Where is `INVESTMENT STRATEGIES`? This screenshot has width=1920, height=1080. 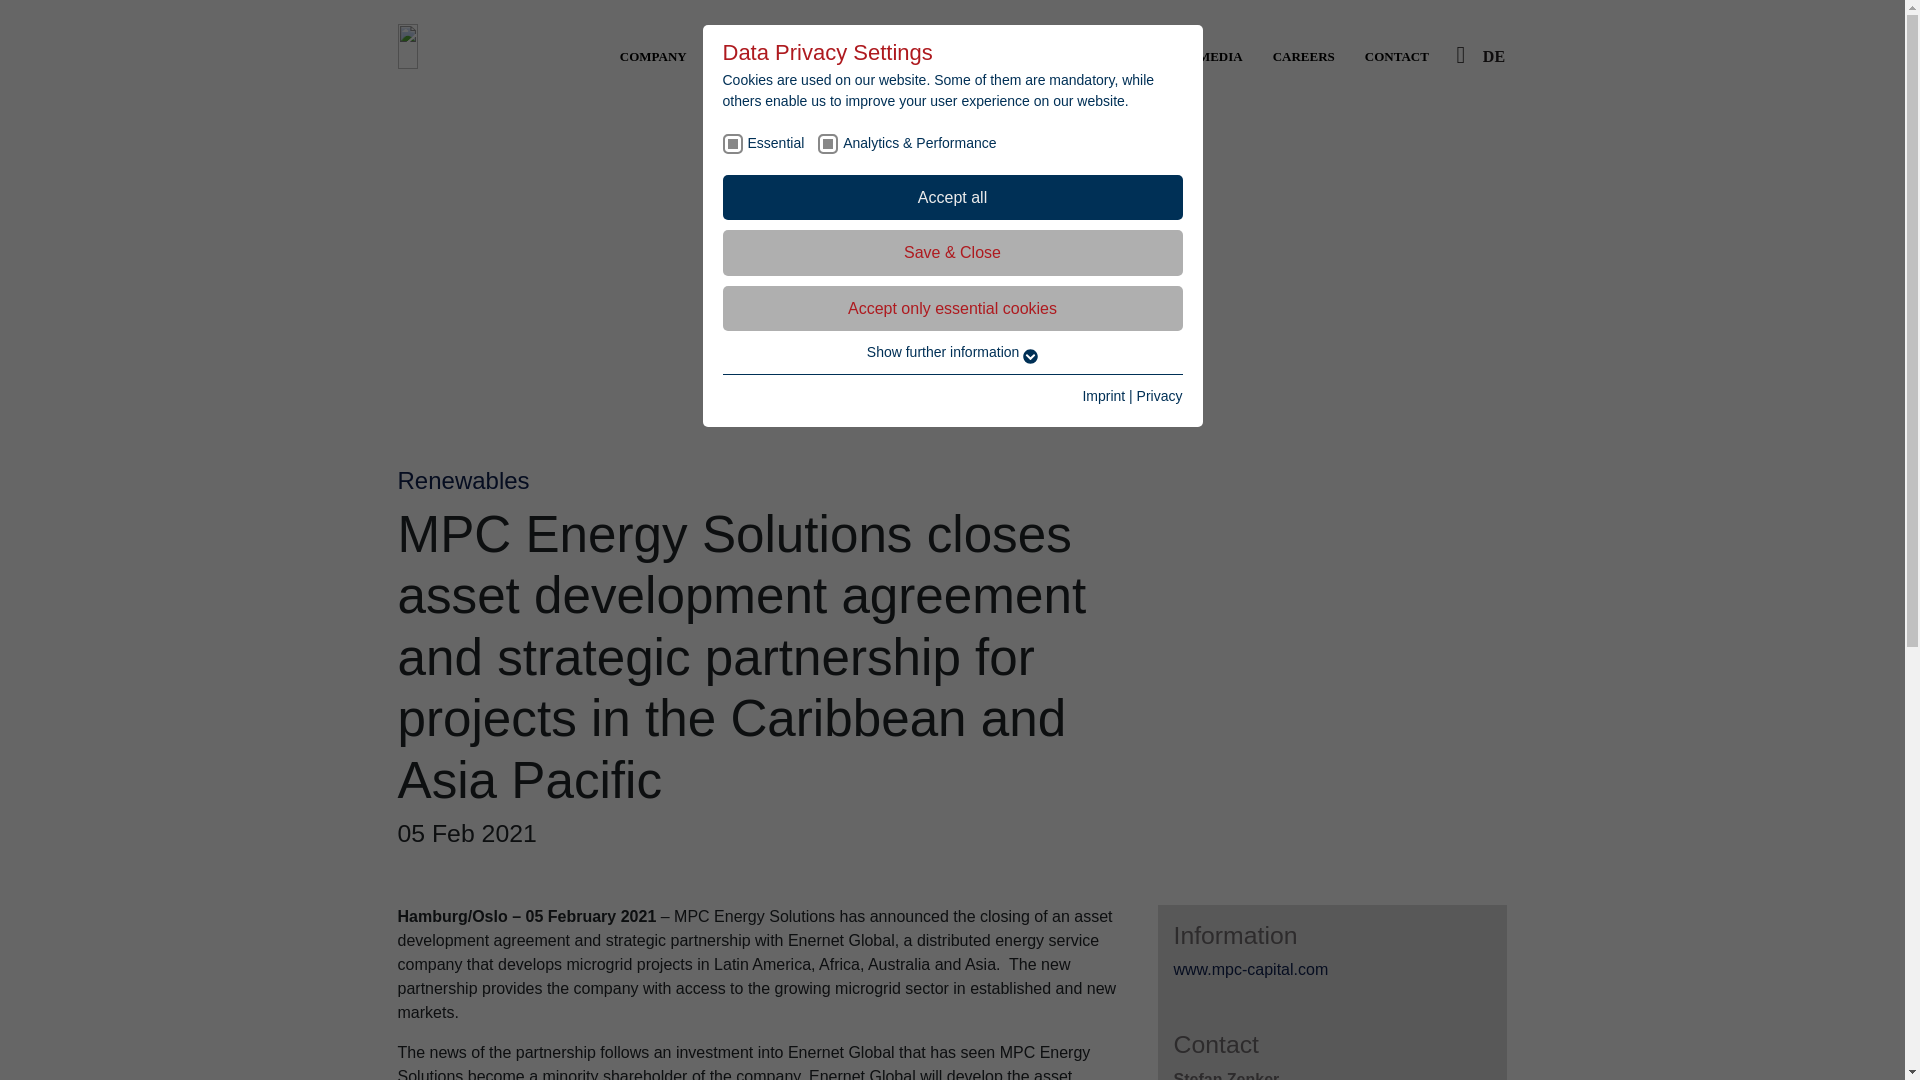
INVESTMENT STRATEGIES is located at coordinates (943, 56).